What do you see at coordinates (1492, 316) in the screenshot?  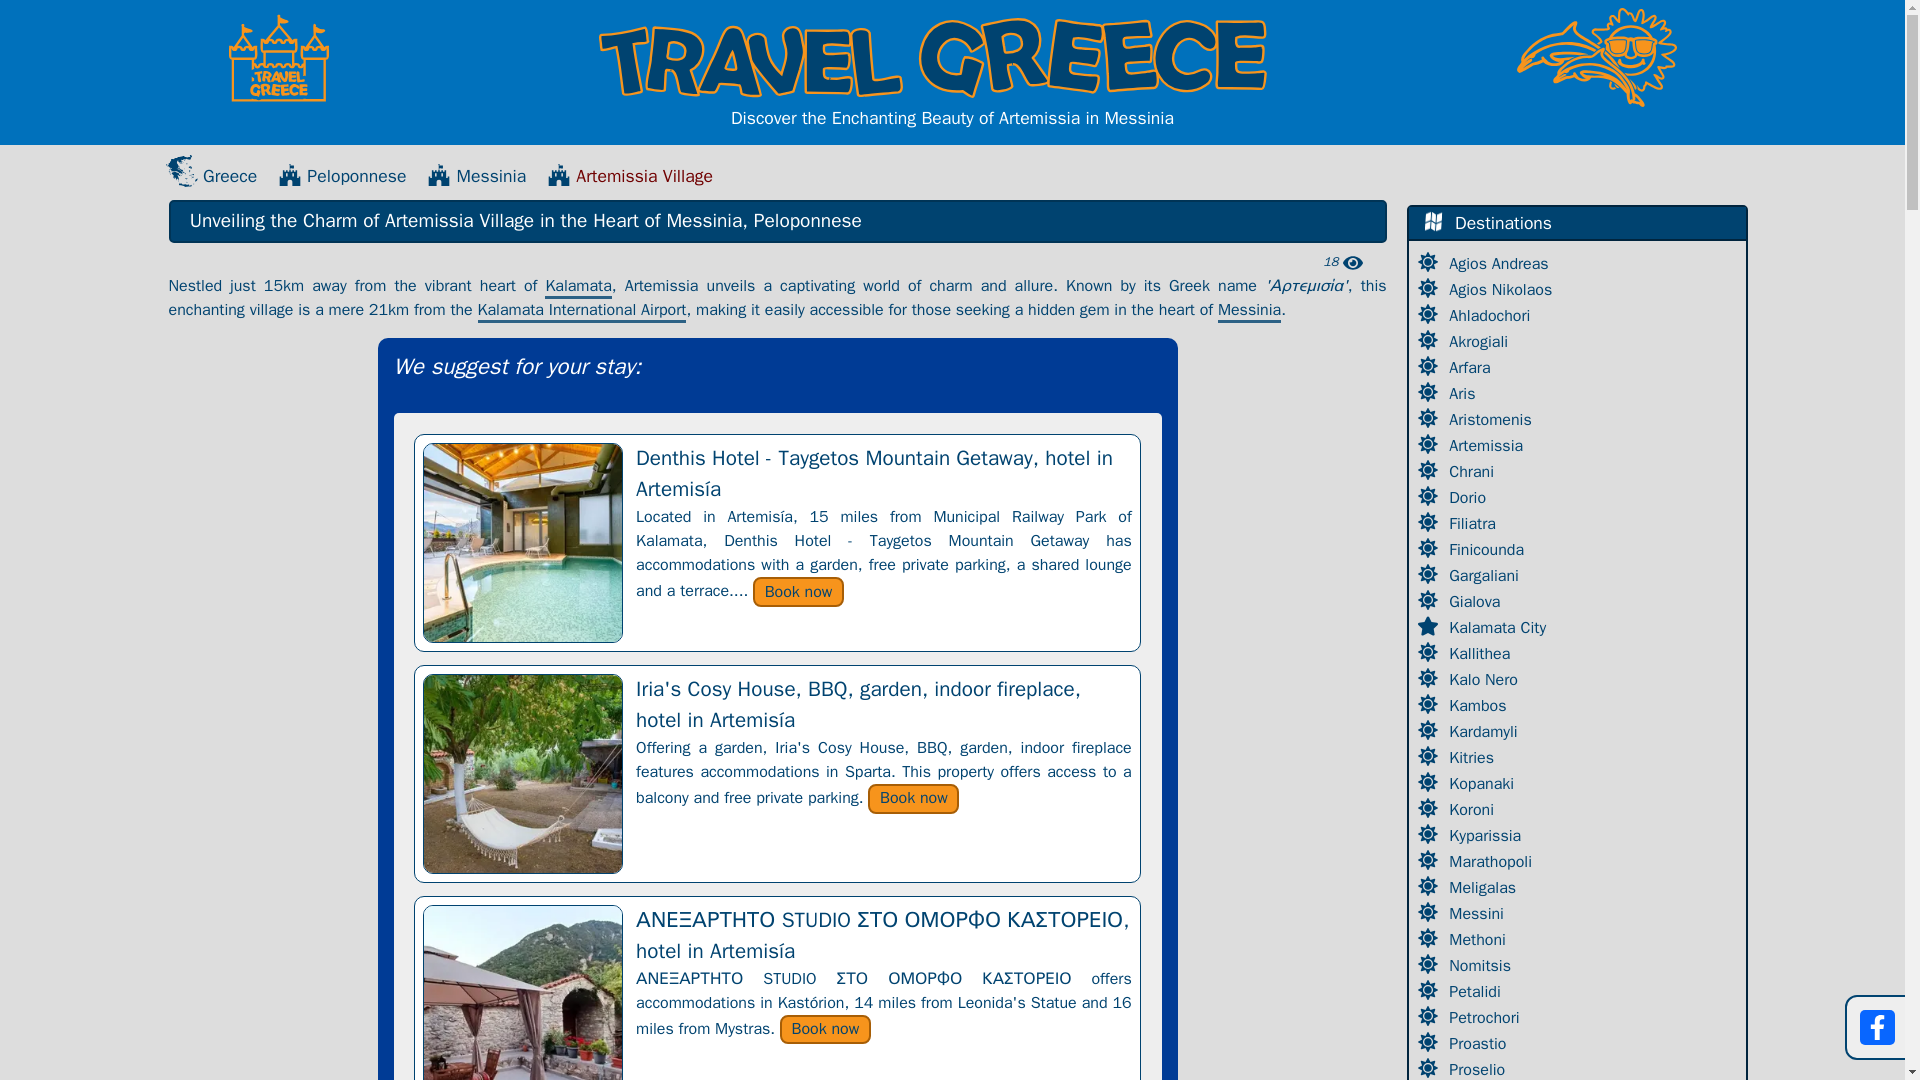 I see `Ahladochori` at bounding box center [1492, 316].